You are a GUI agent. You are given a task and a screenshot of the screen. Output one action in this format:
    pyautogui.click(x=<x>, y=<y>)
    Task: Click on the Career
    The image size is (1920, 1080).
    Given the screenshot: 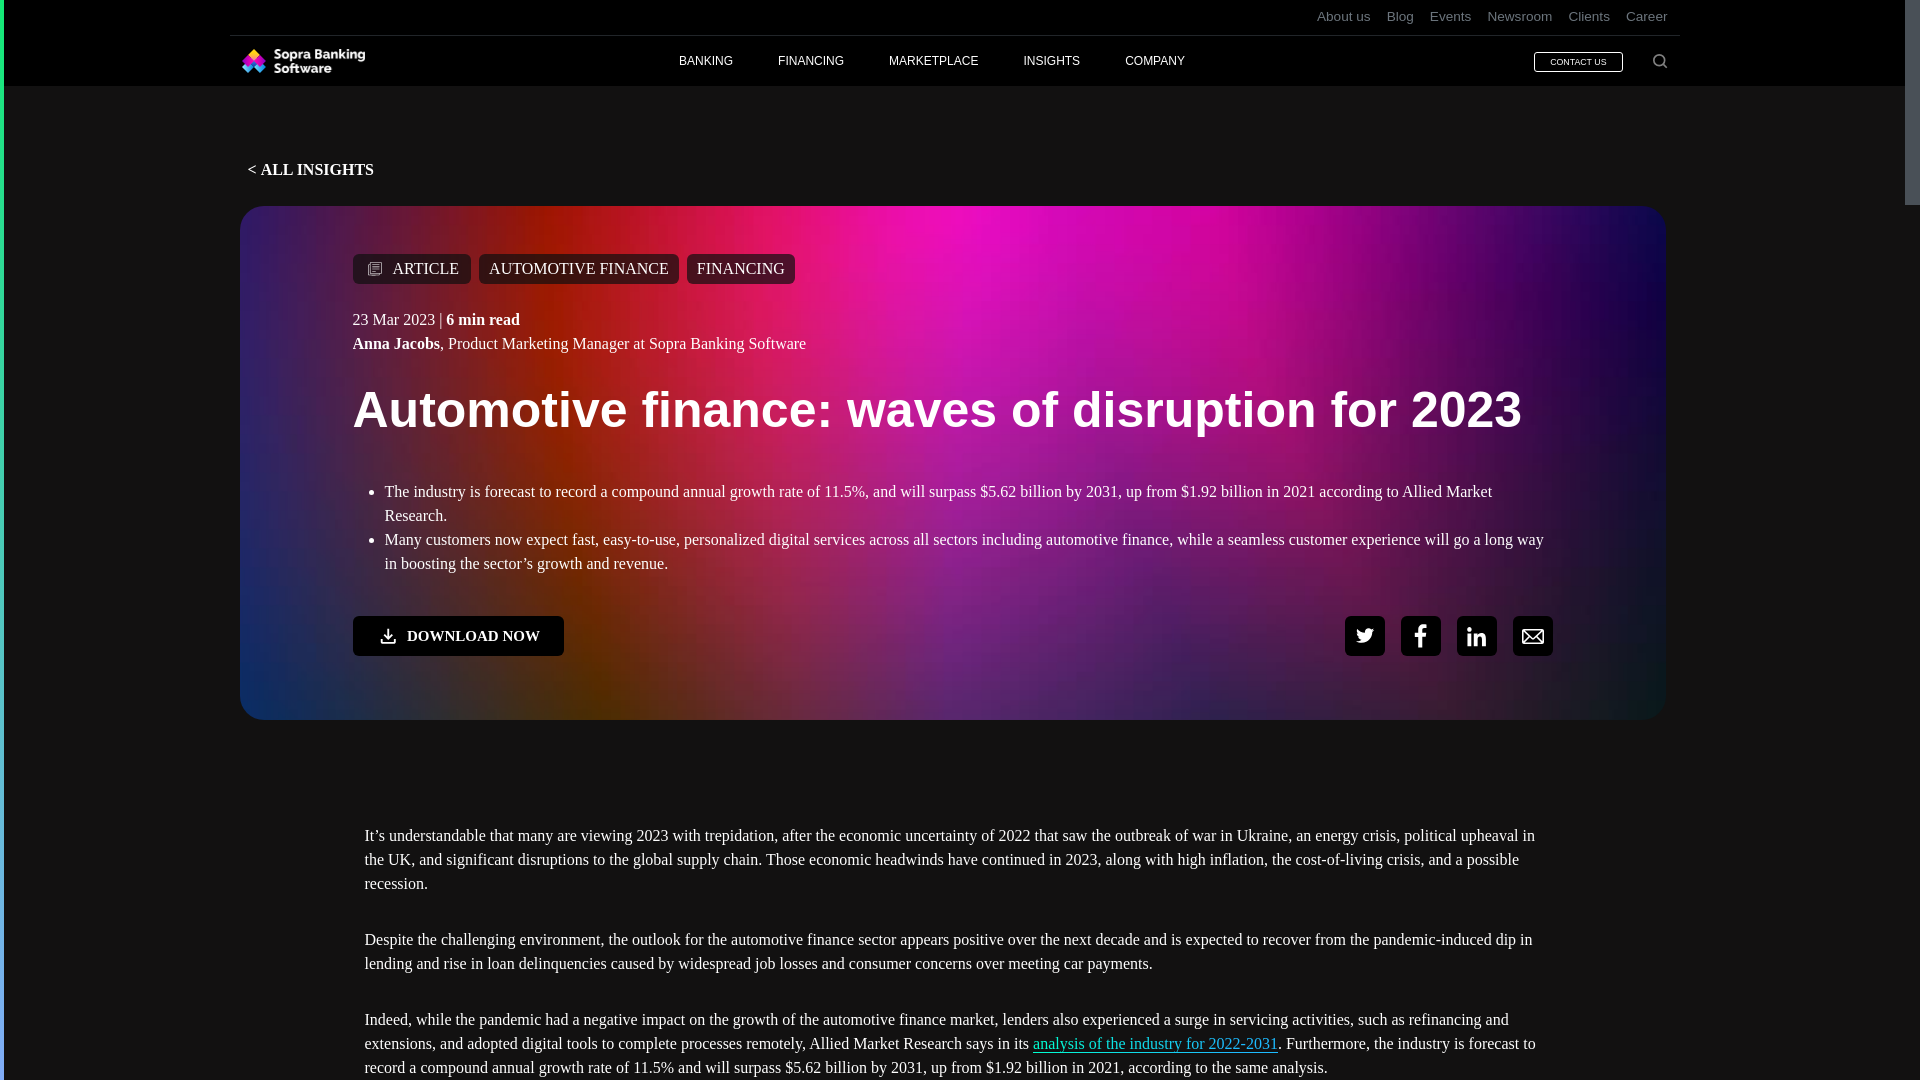 What is the action you would take?
    pyautogui.click(x=1643, y=17)
    